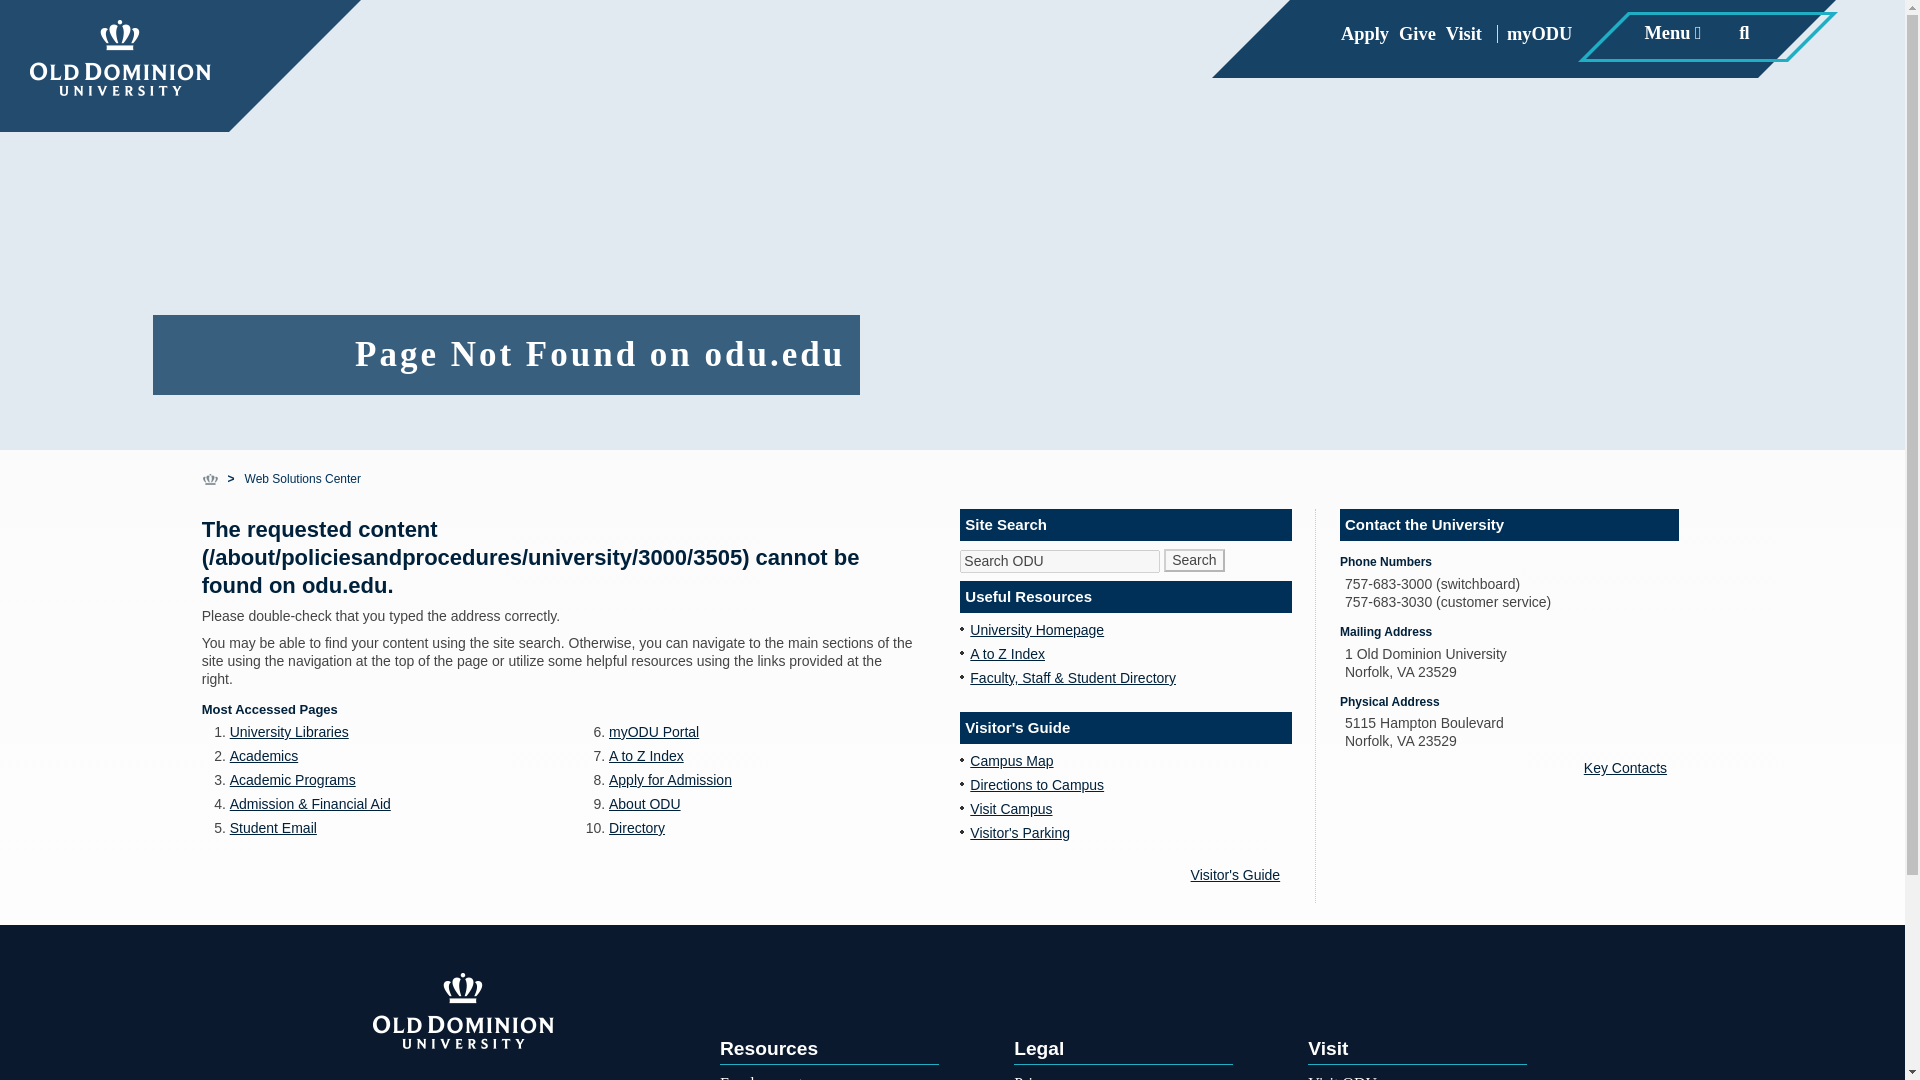 This screenshot has width=1920, height=1080. What do you see at coordinates (646, 756) in the screenshot?
I see `Campus Map` at bounding box center [646, 756].